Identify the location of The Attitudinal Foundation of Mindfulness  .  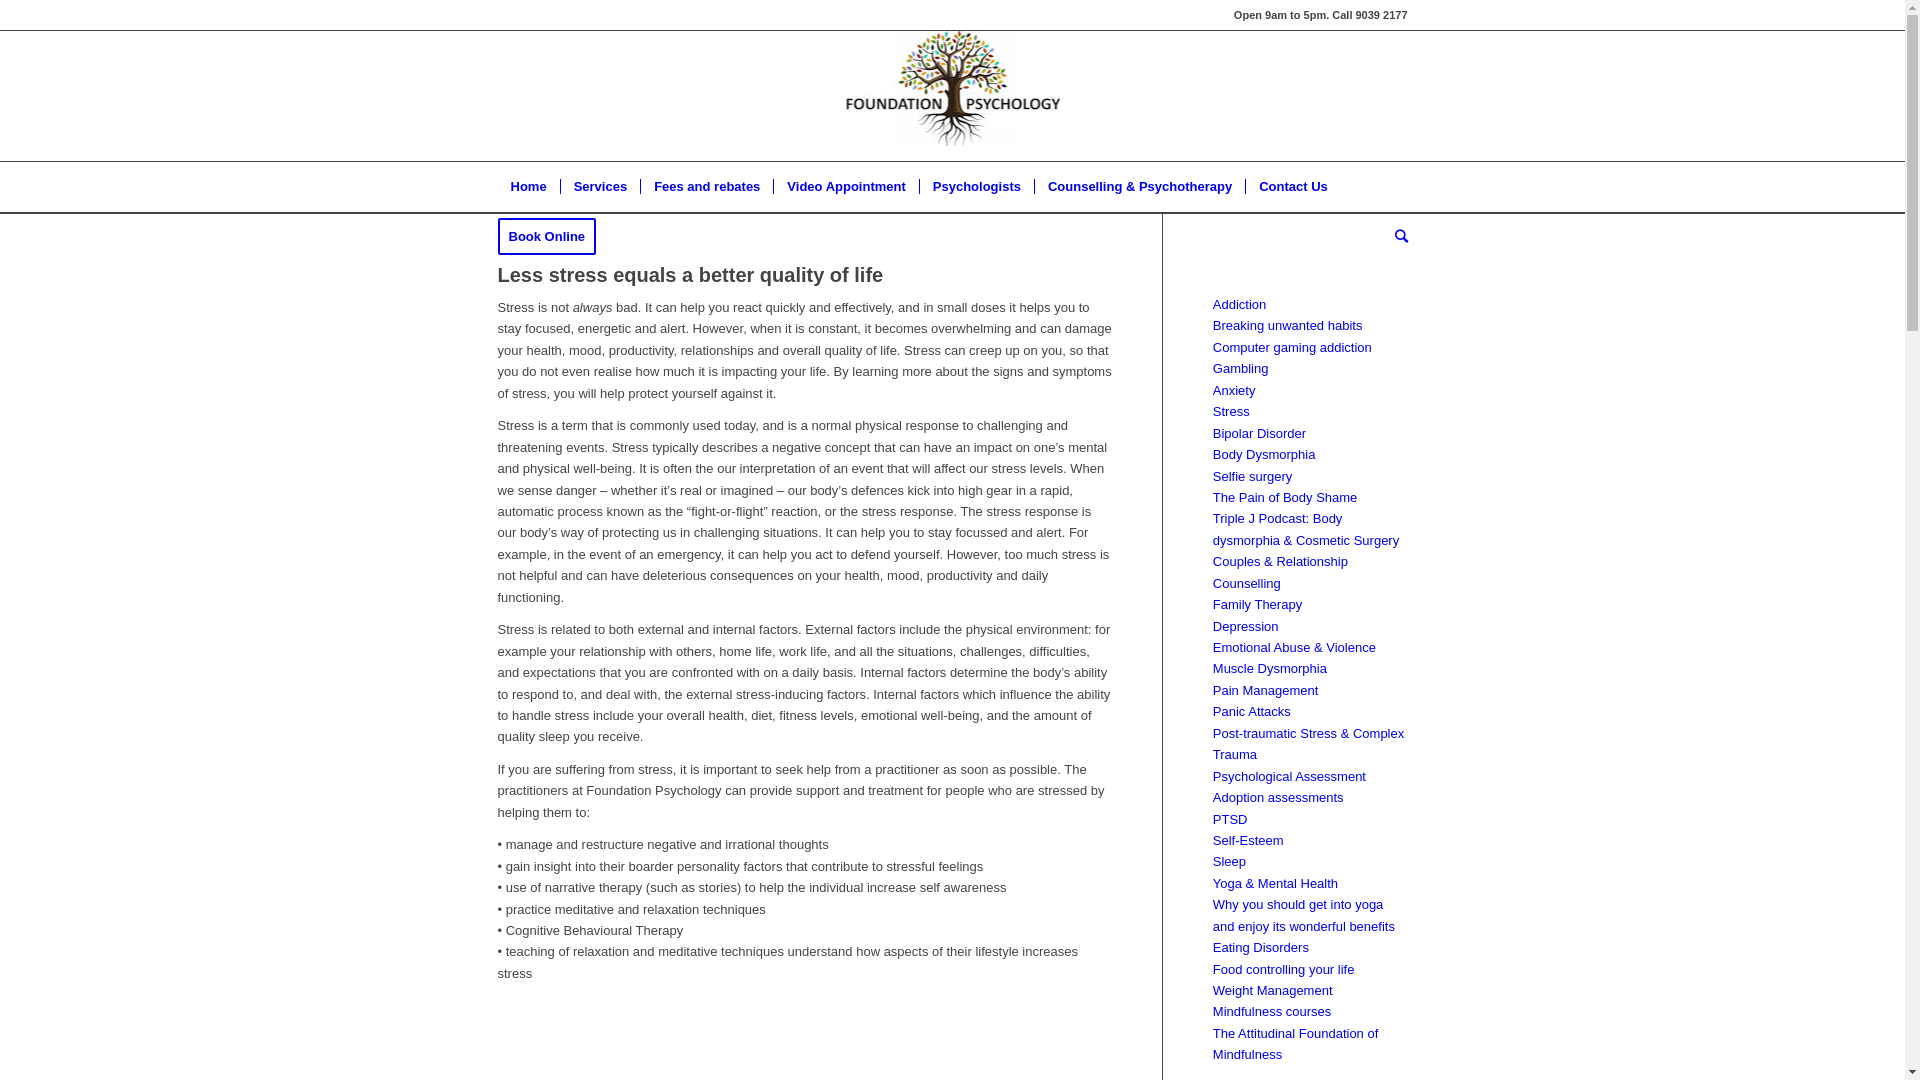
(1296, 1044).